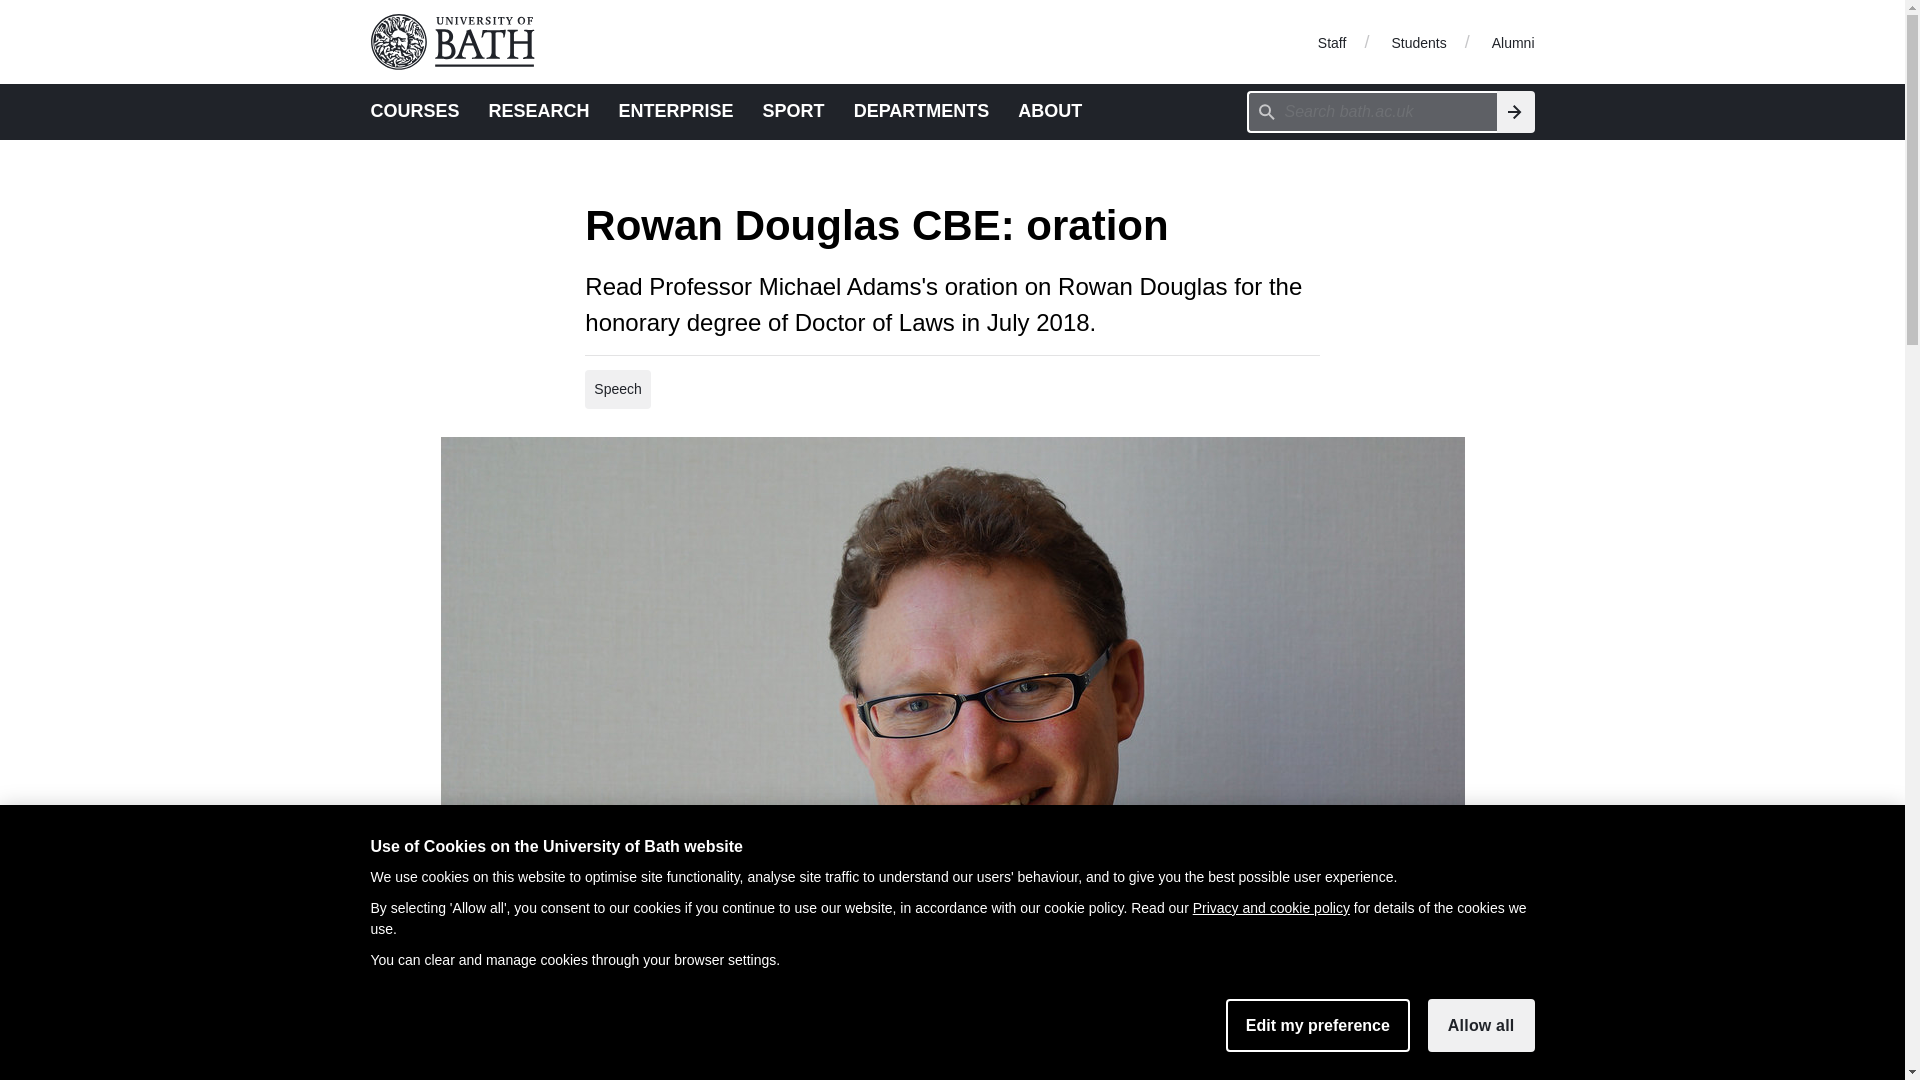  Describe the element at coordinates (794, 110) in the screenshot. I see `SPORT` at that location.